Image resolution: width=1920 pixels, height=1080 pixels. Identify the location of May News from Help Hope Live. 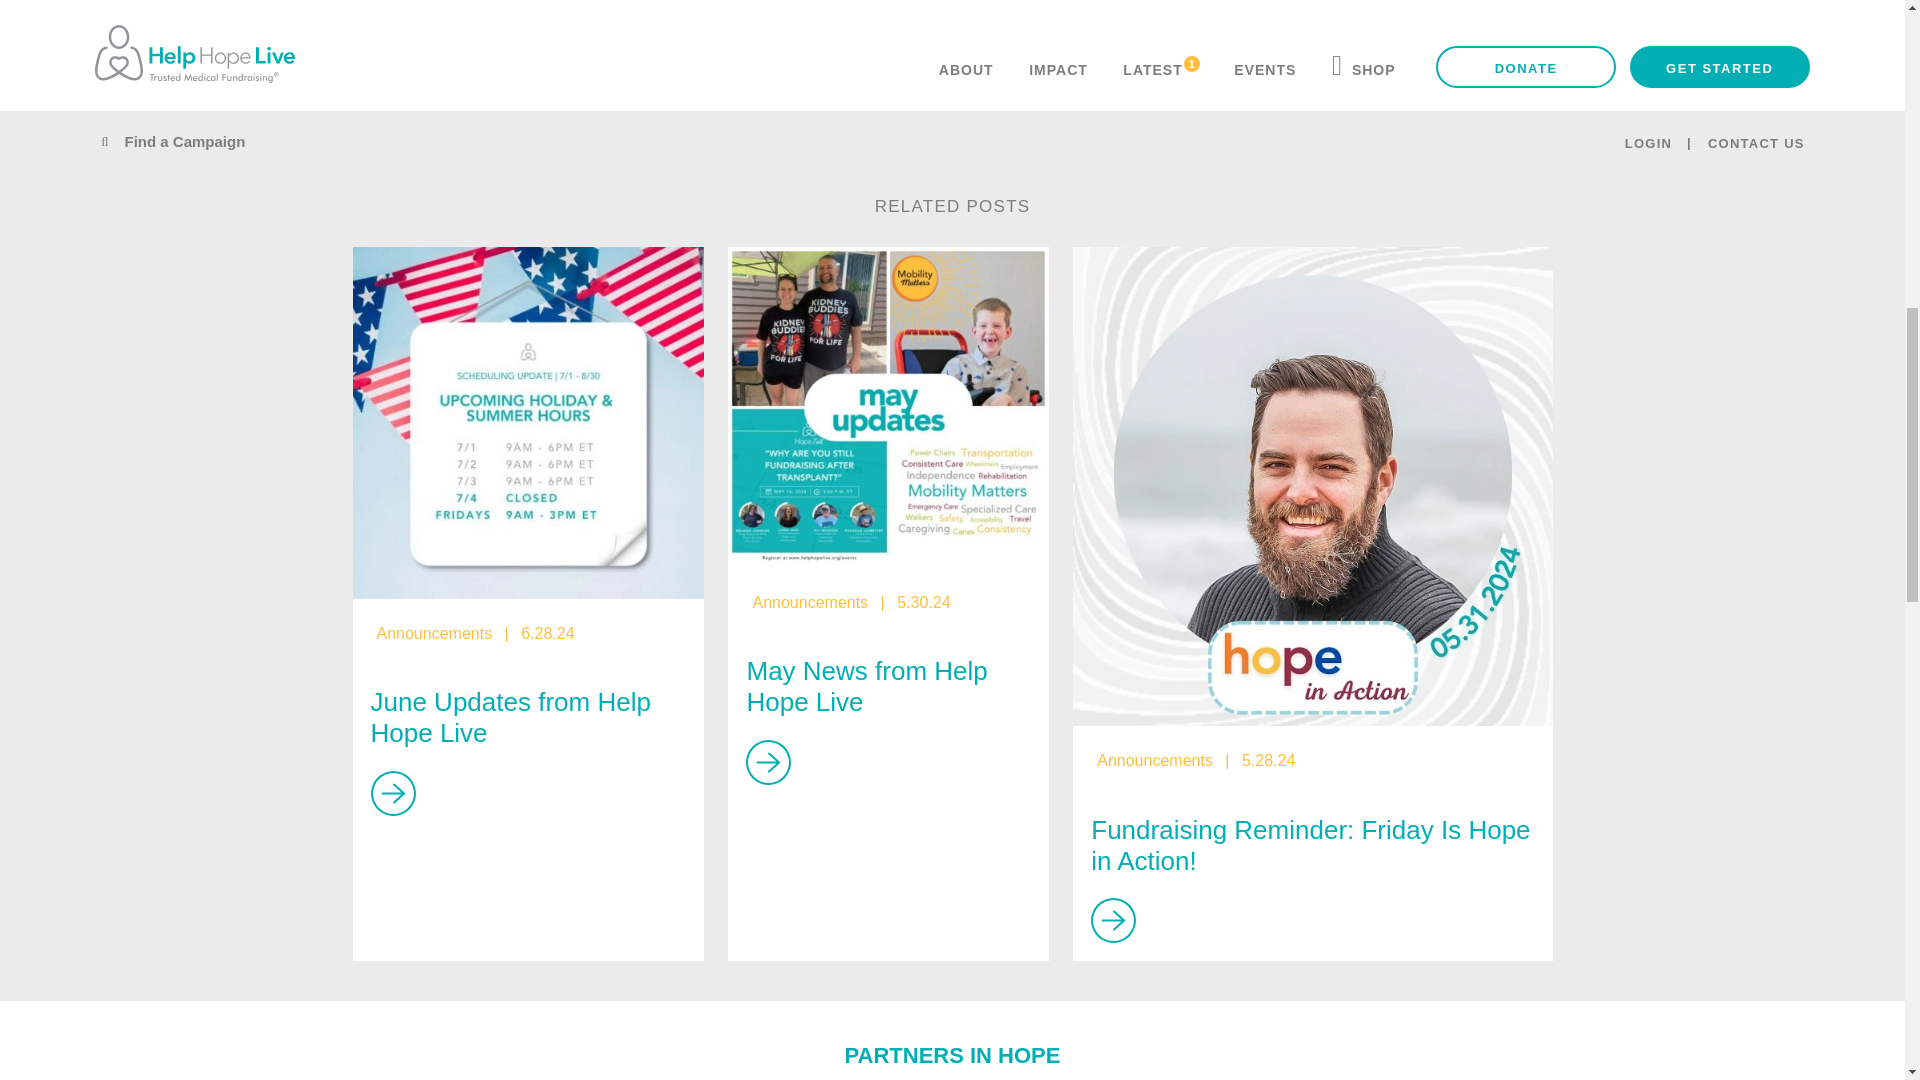
(888, 408).